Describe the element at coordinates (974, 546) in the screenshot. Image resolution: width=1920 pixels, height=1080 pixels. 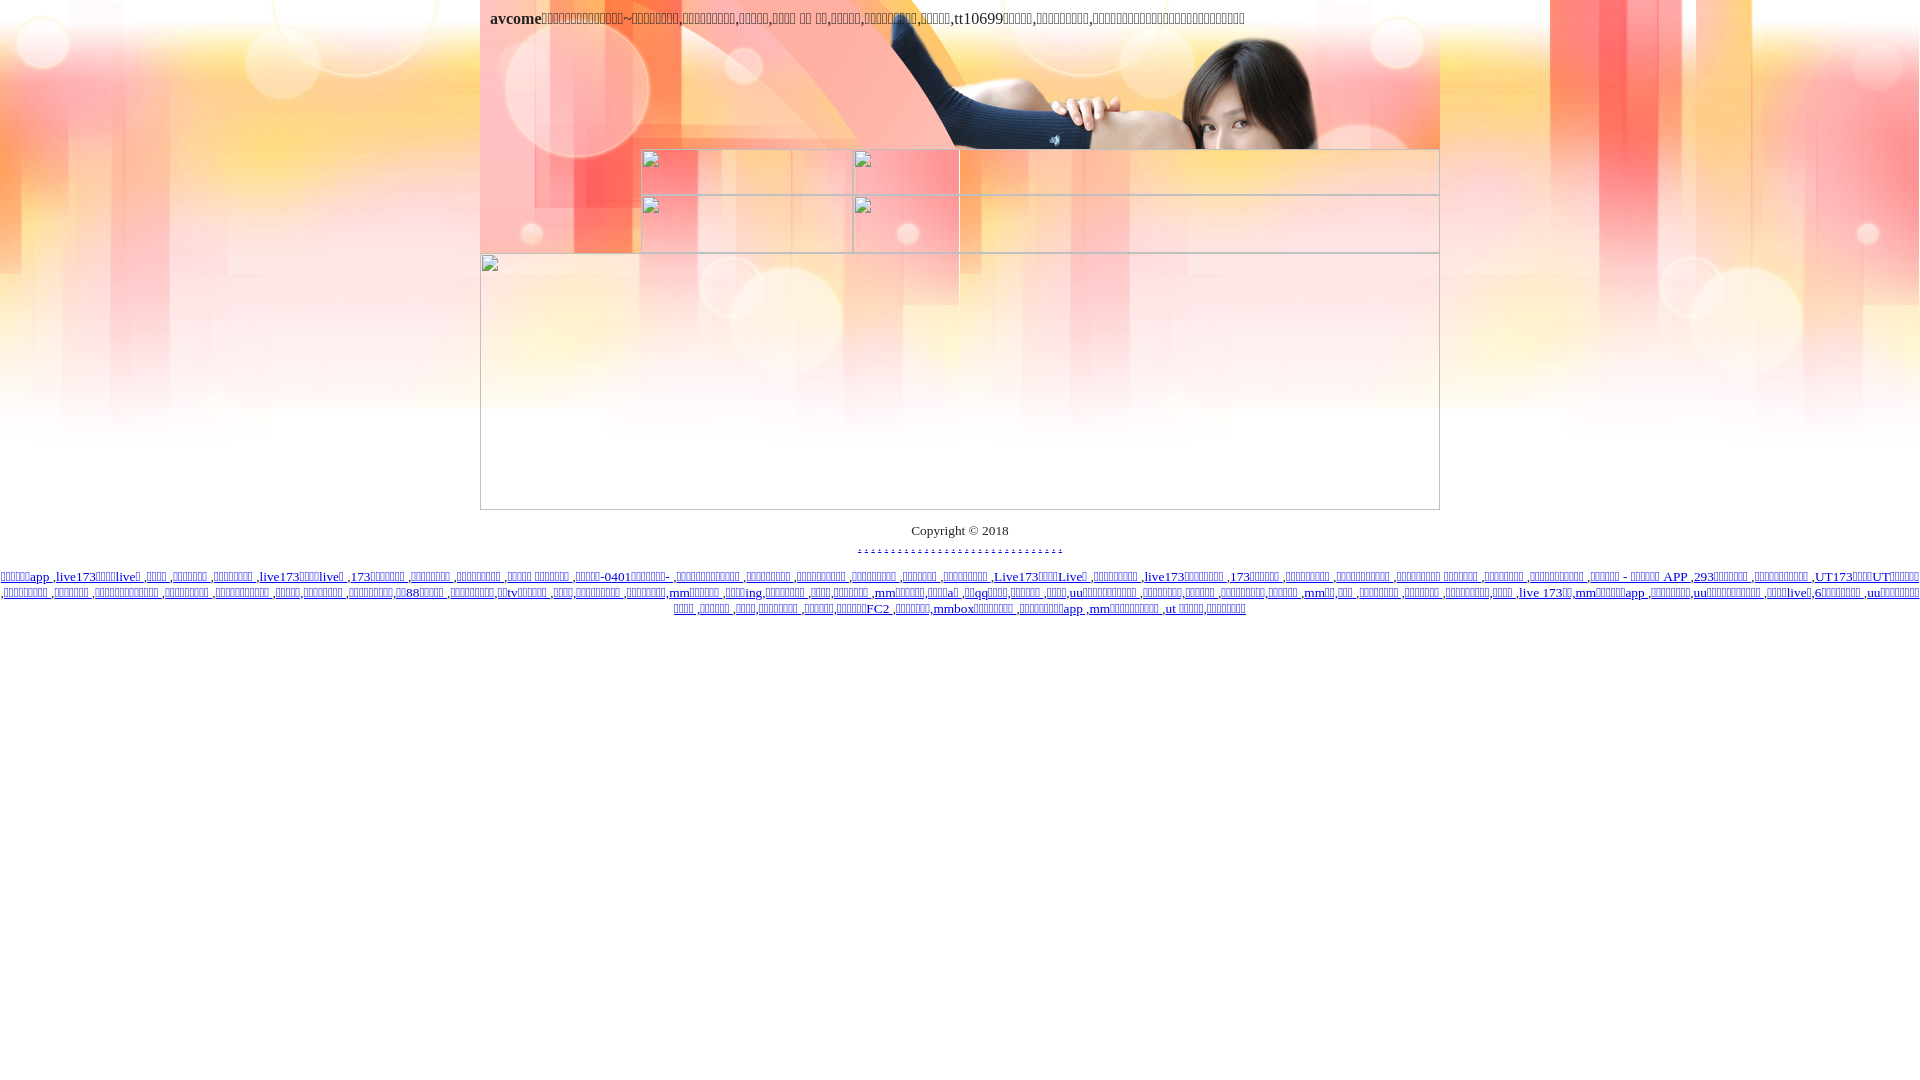
I see `.` at that location.